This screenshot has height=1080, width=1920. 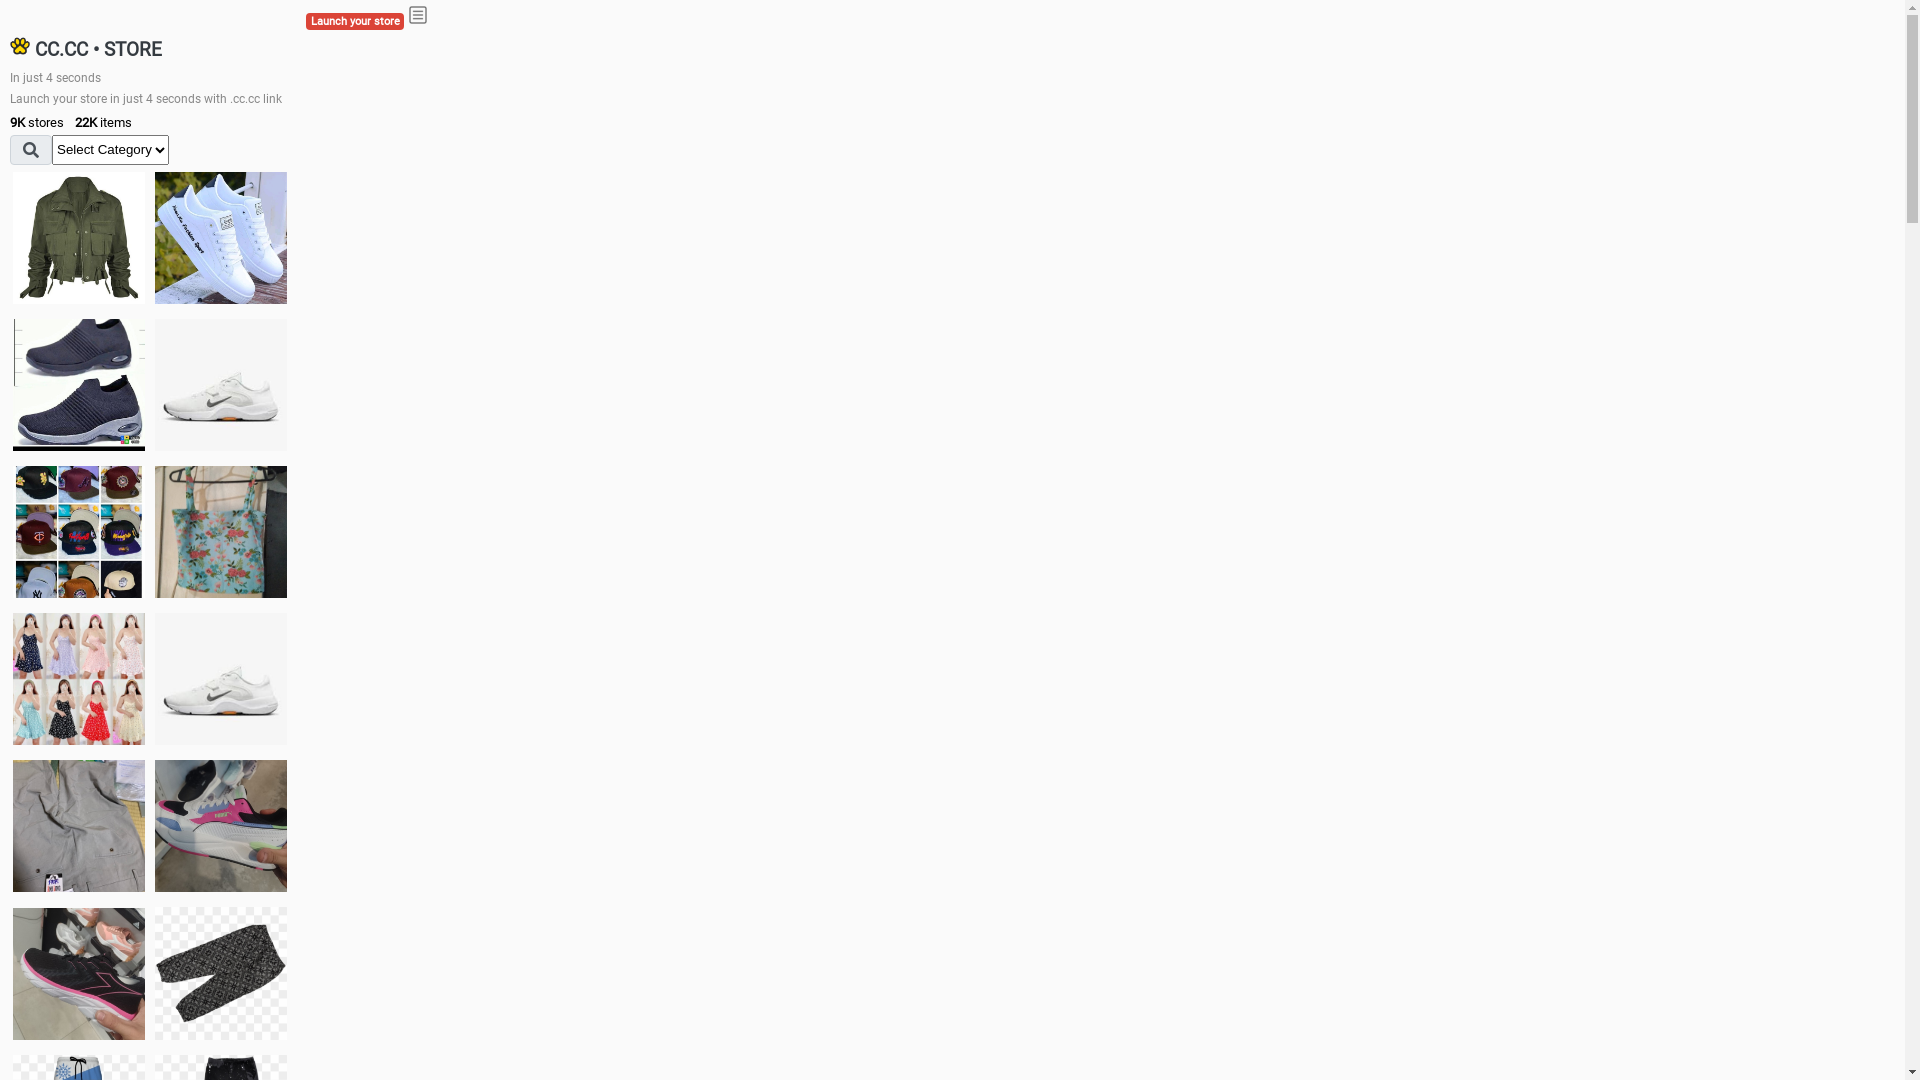 I want to click on white shoes, so click(x=221, y=238).